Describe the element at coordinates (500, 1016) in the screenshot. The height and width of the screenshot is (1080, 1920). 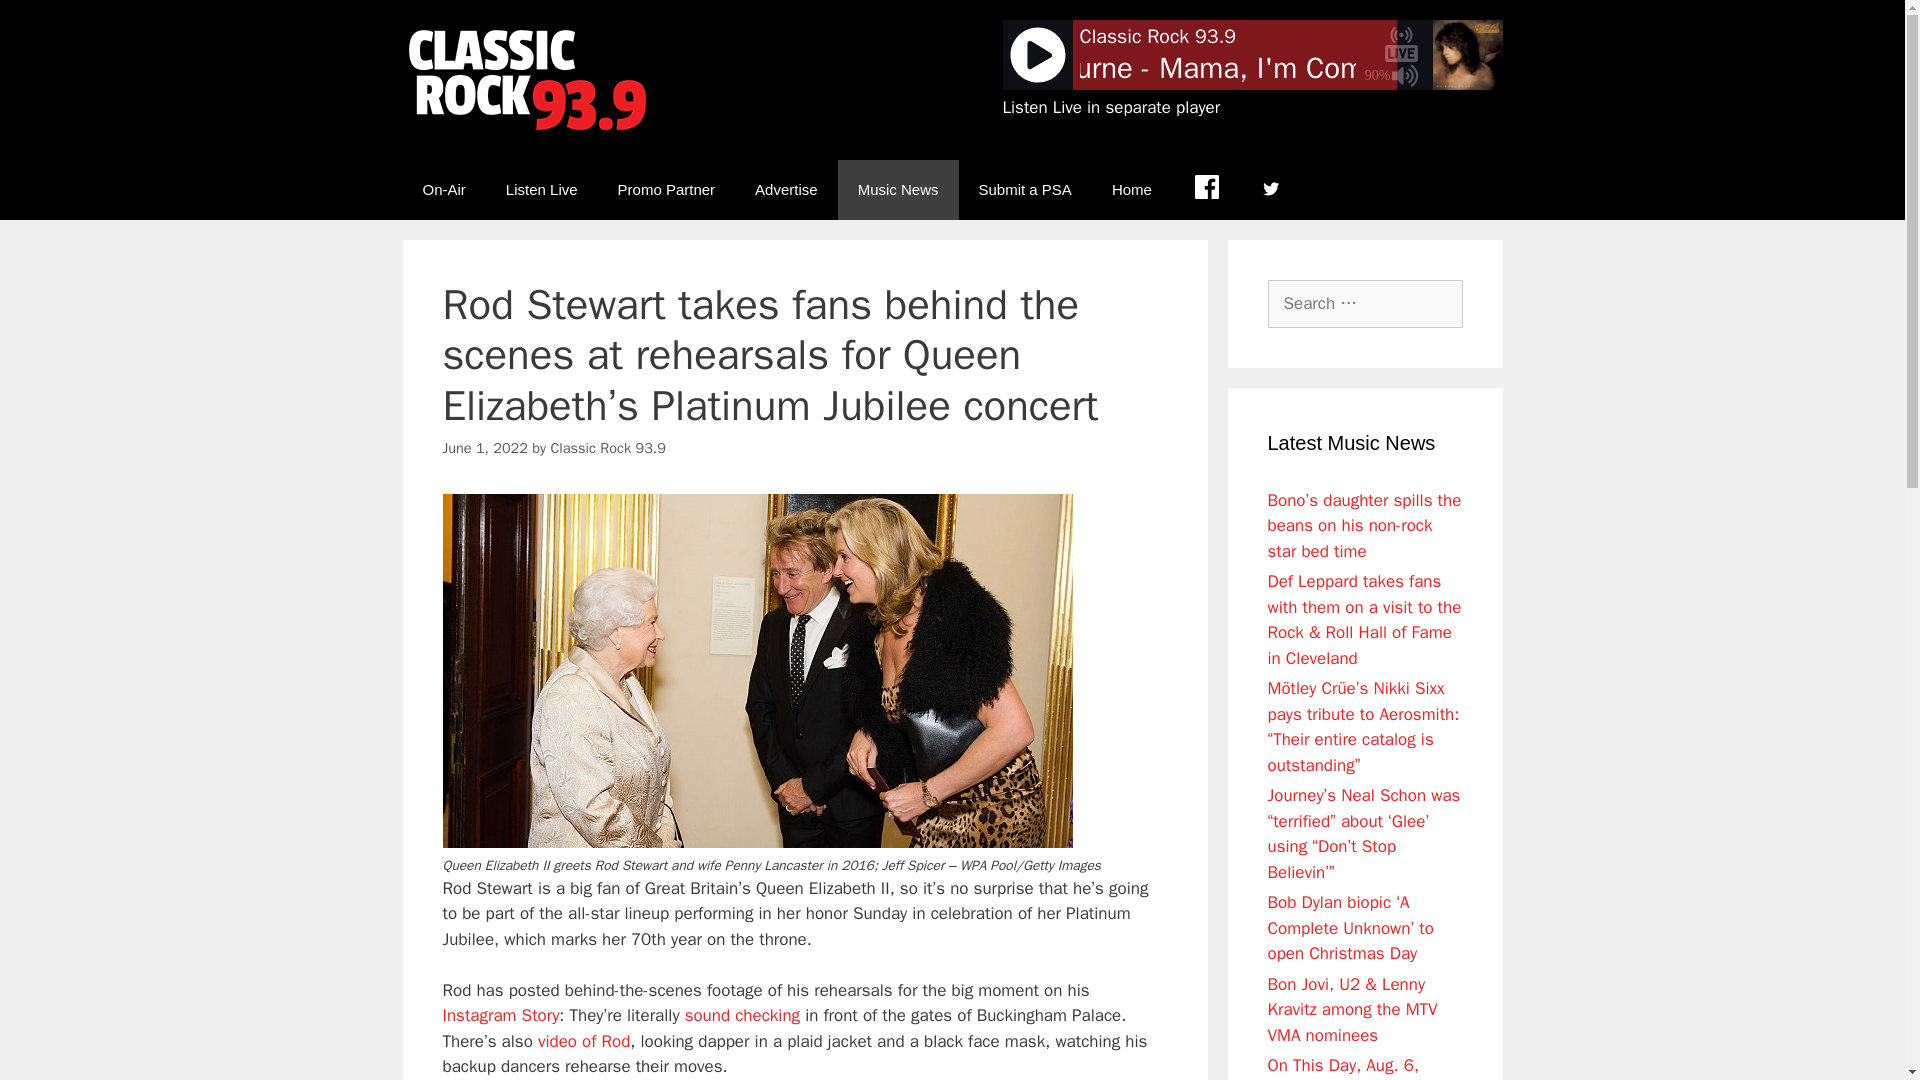
I see `Instagram Story` at that location.